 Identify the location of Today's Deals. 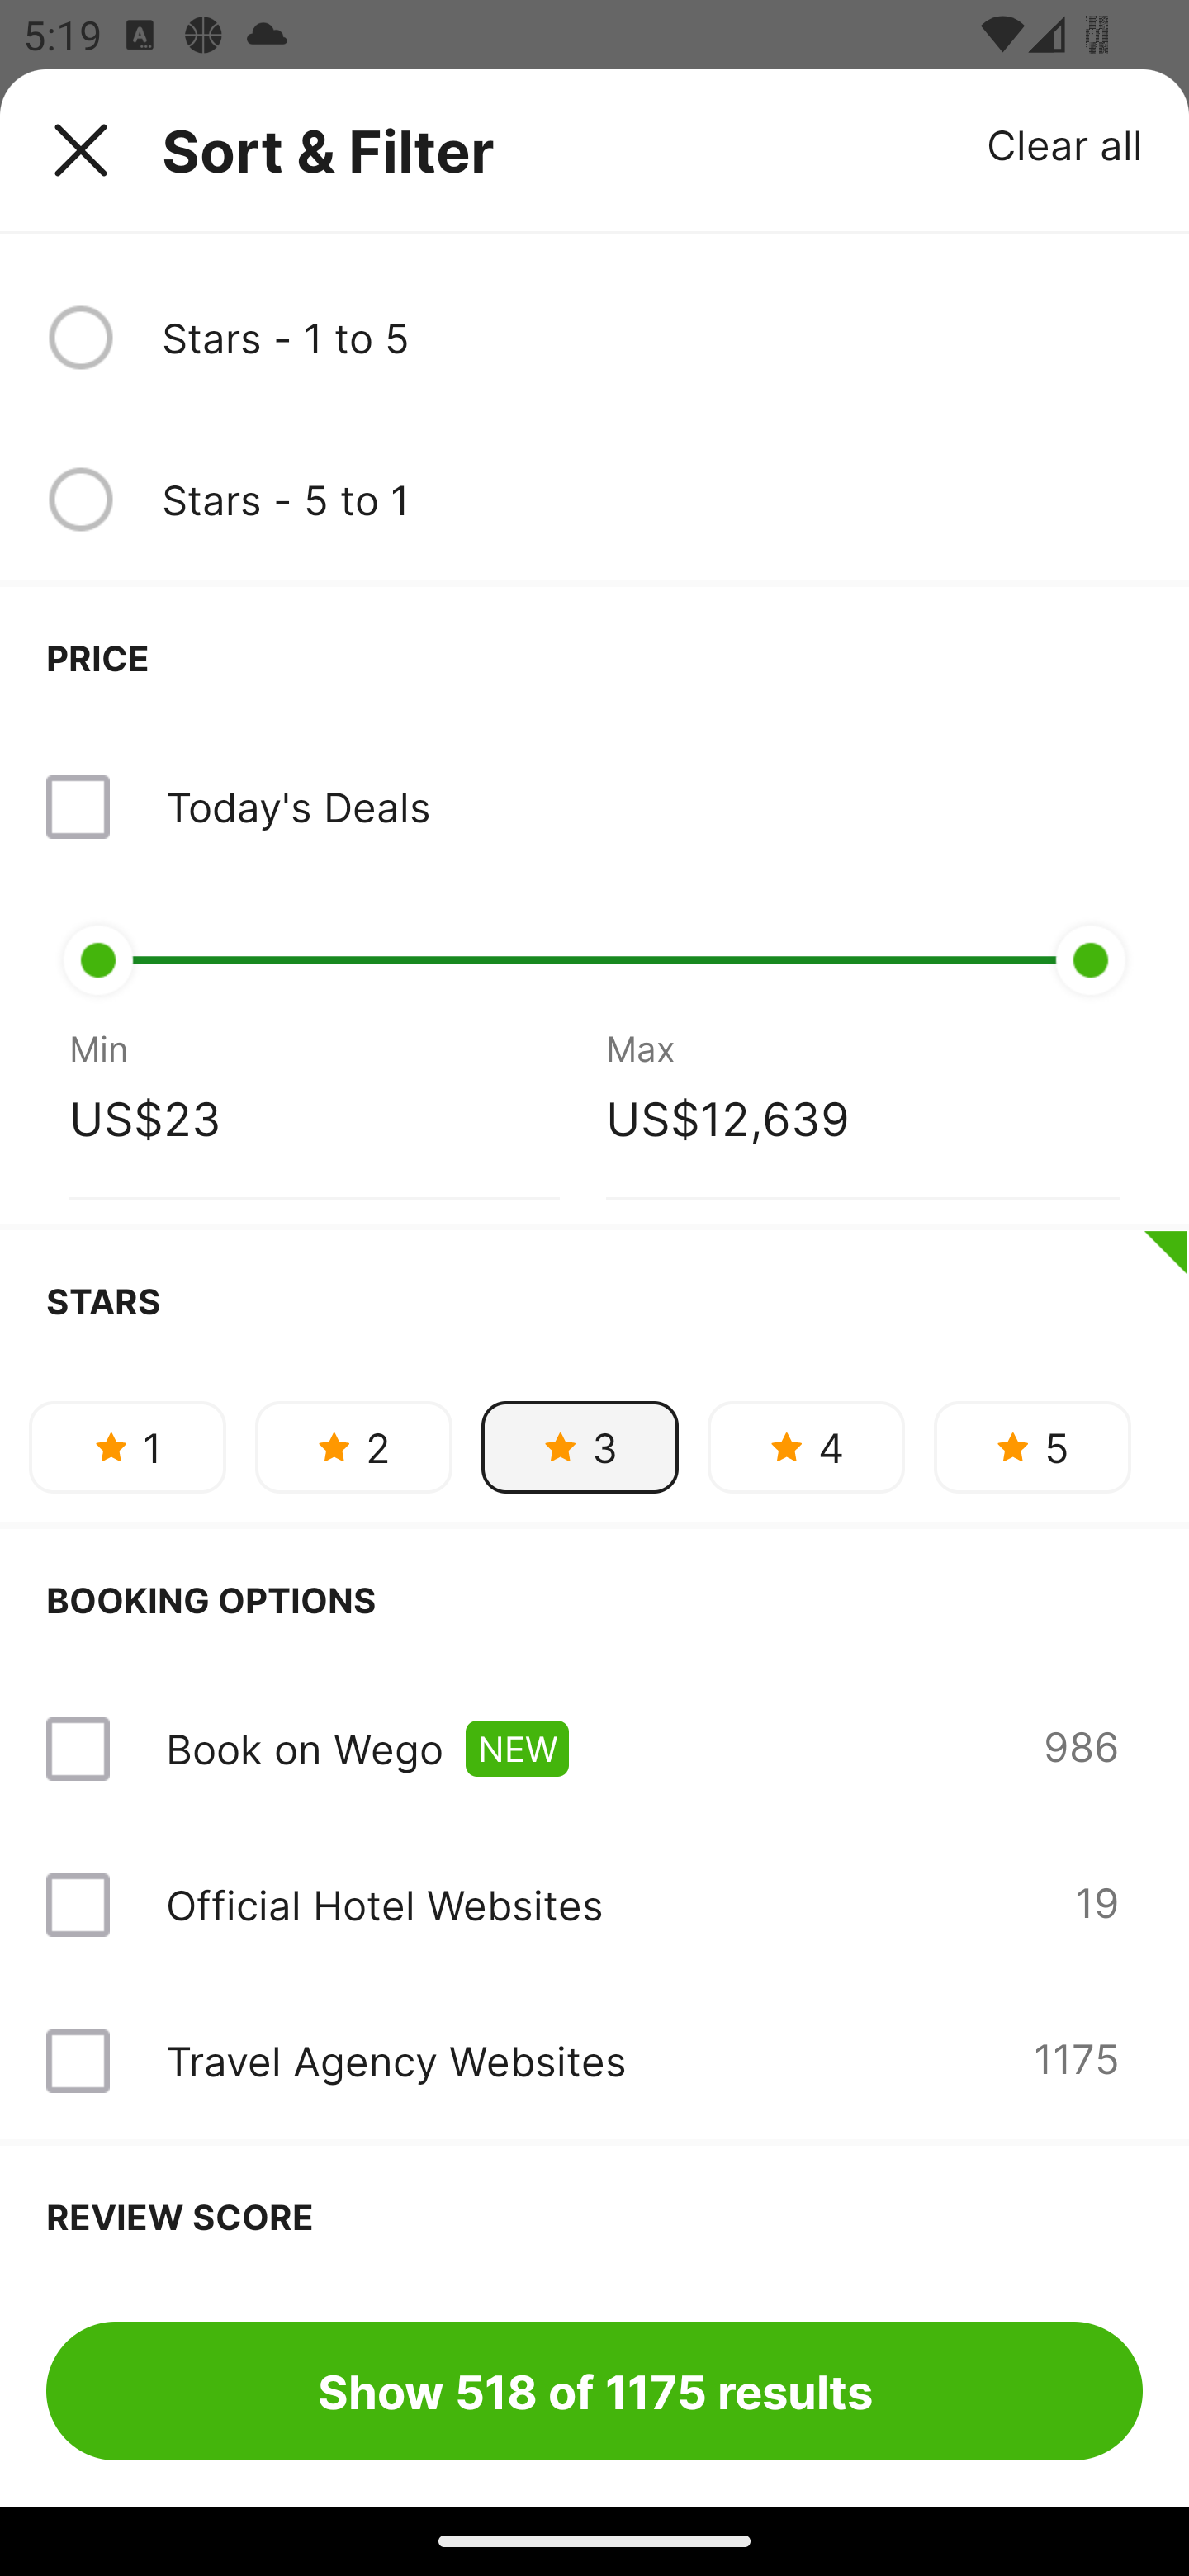
(297, 806).